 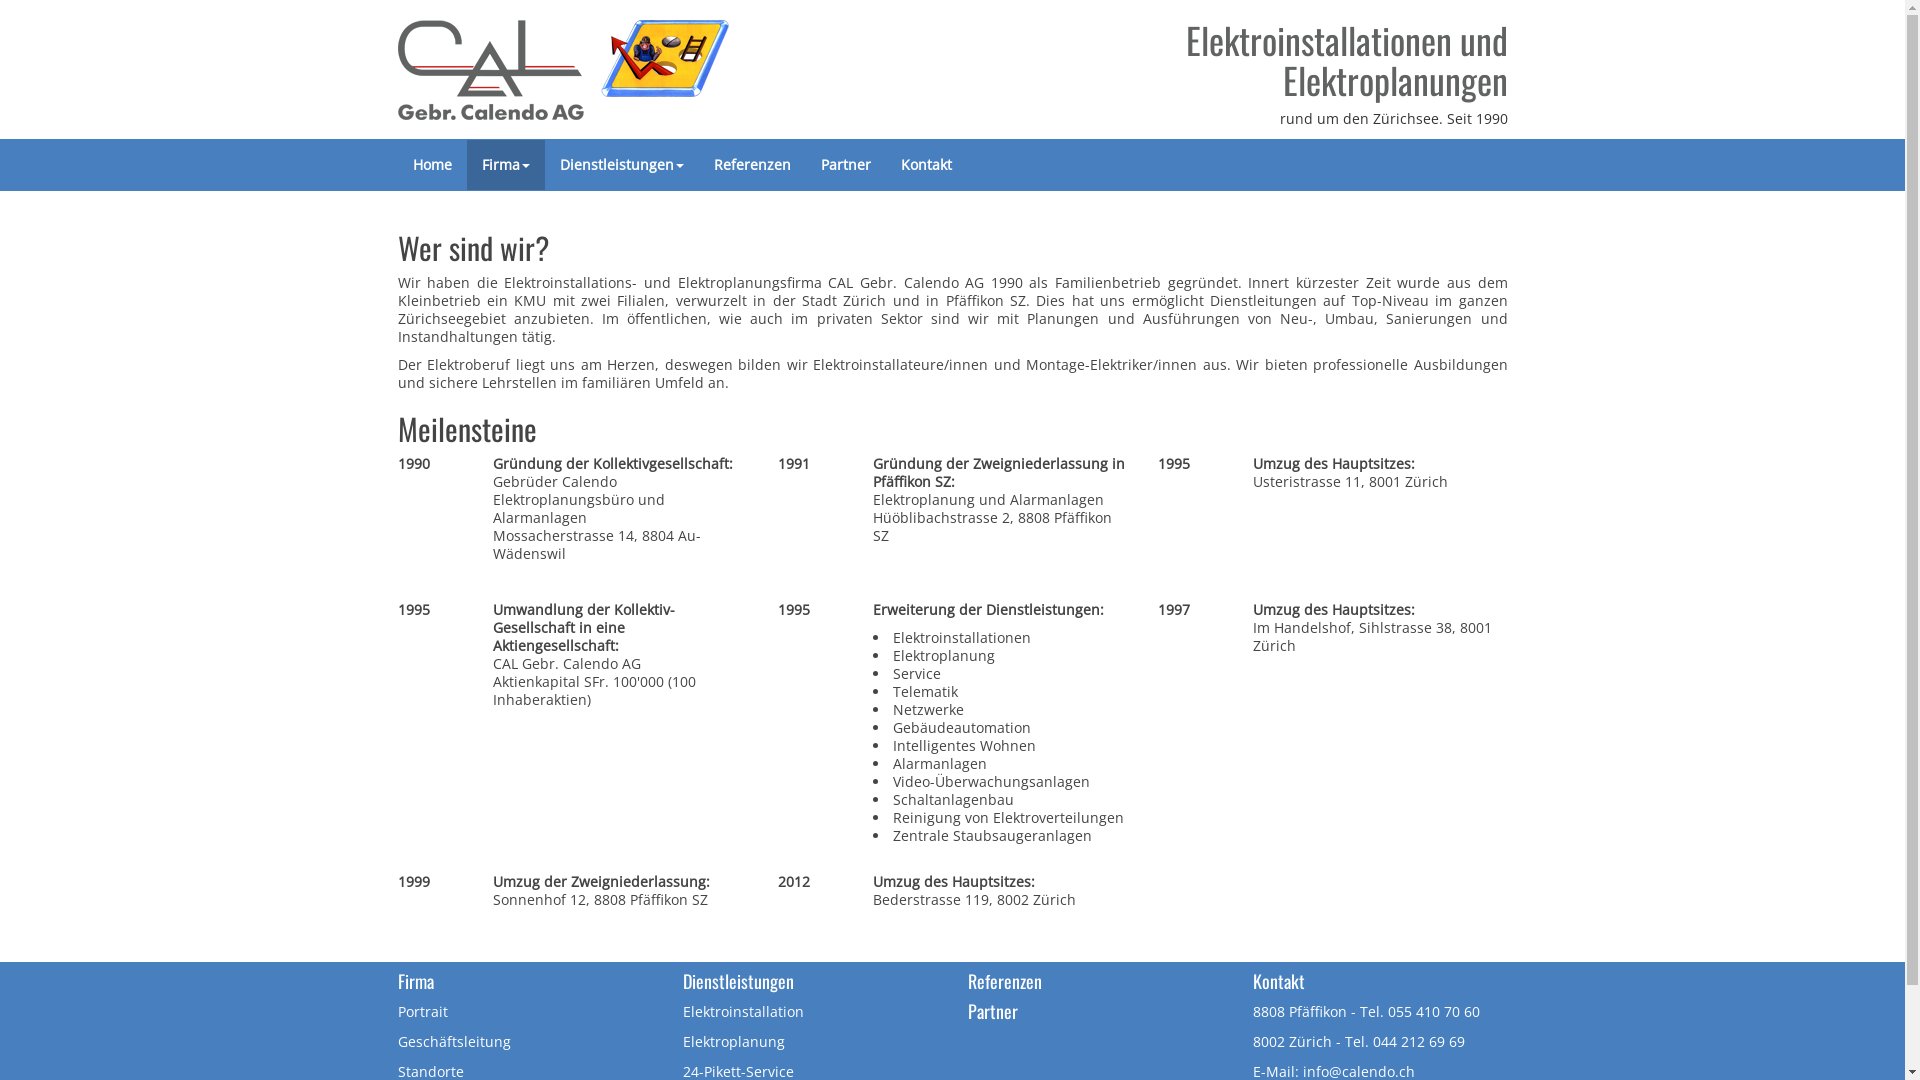 I want to click on Partner, so click(x=992, y=1011).